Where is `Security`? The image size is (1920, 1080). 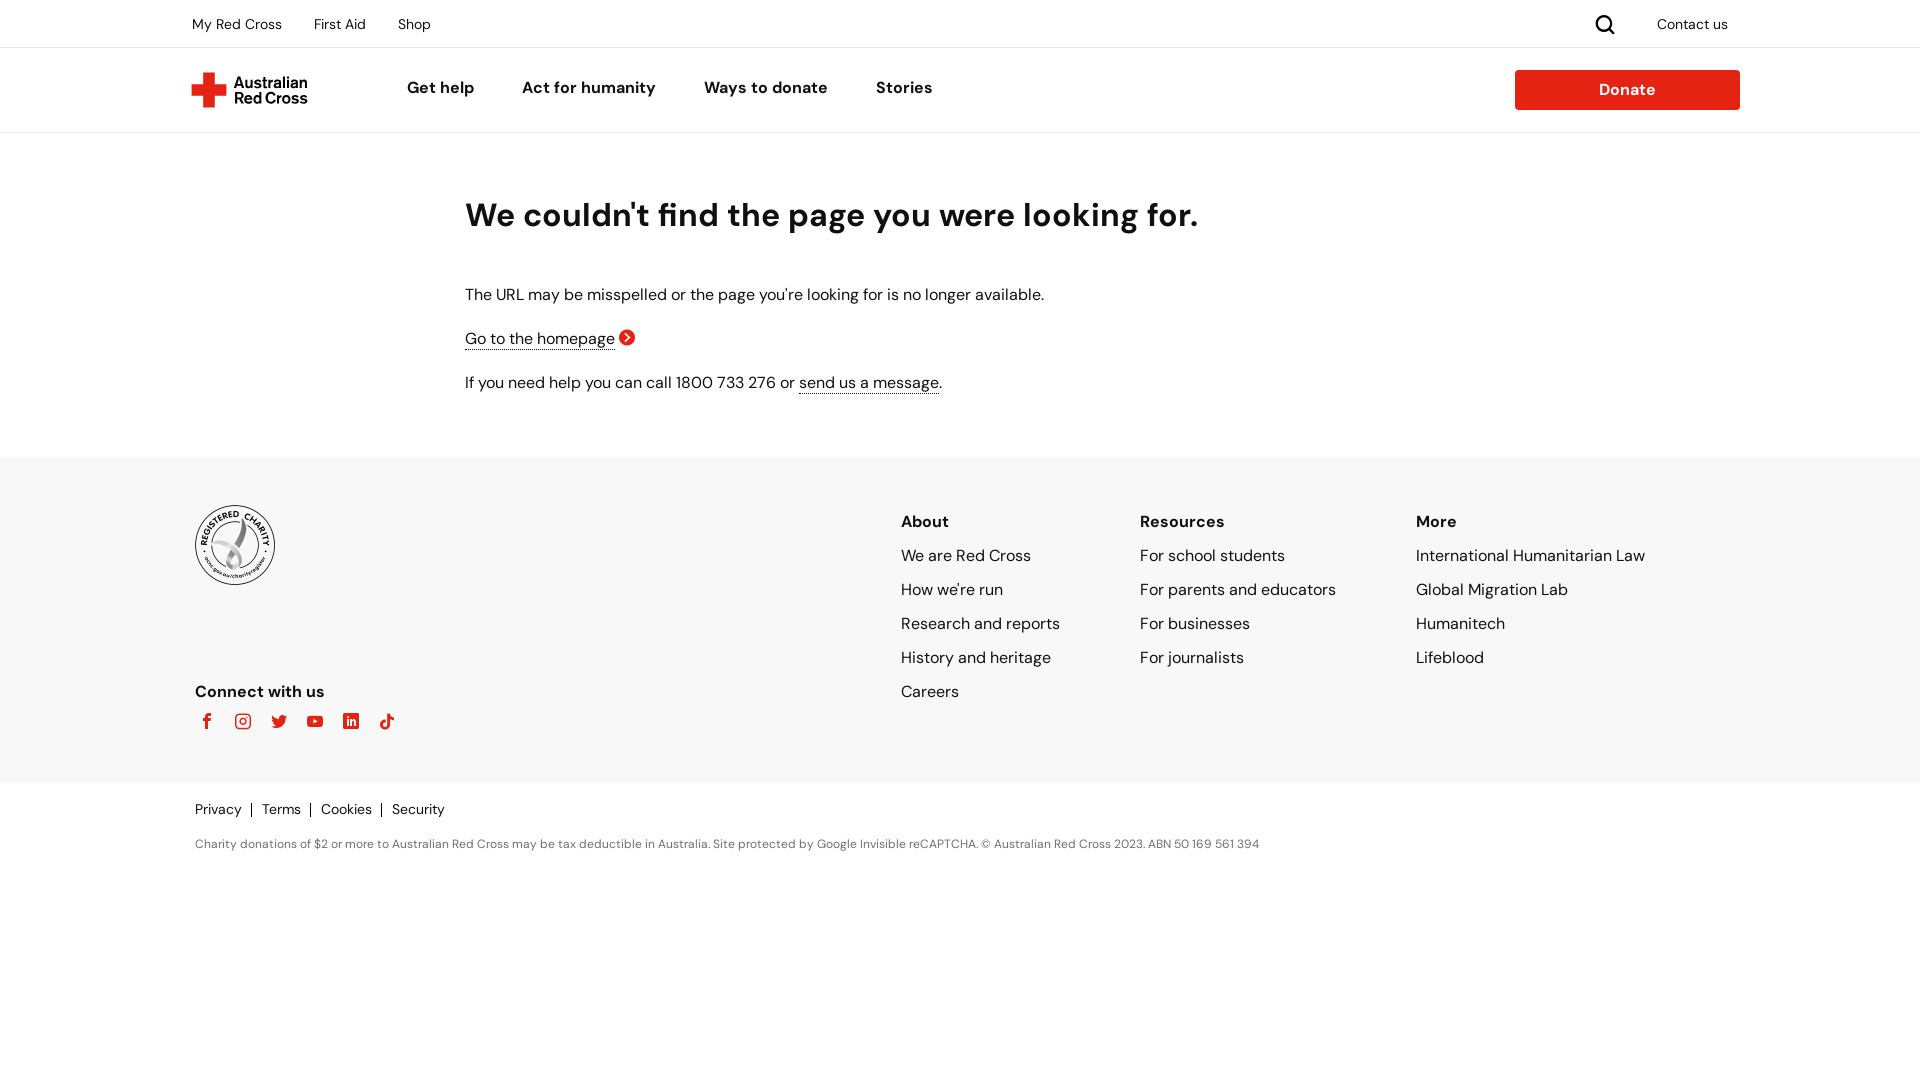 Security is located at coordinates (428, 809).